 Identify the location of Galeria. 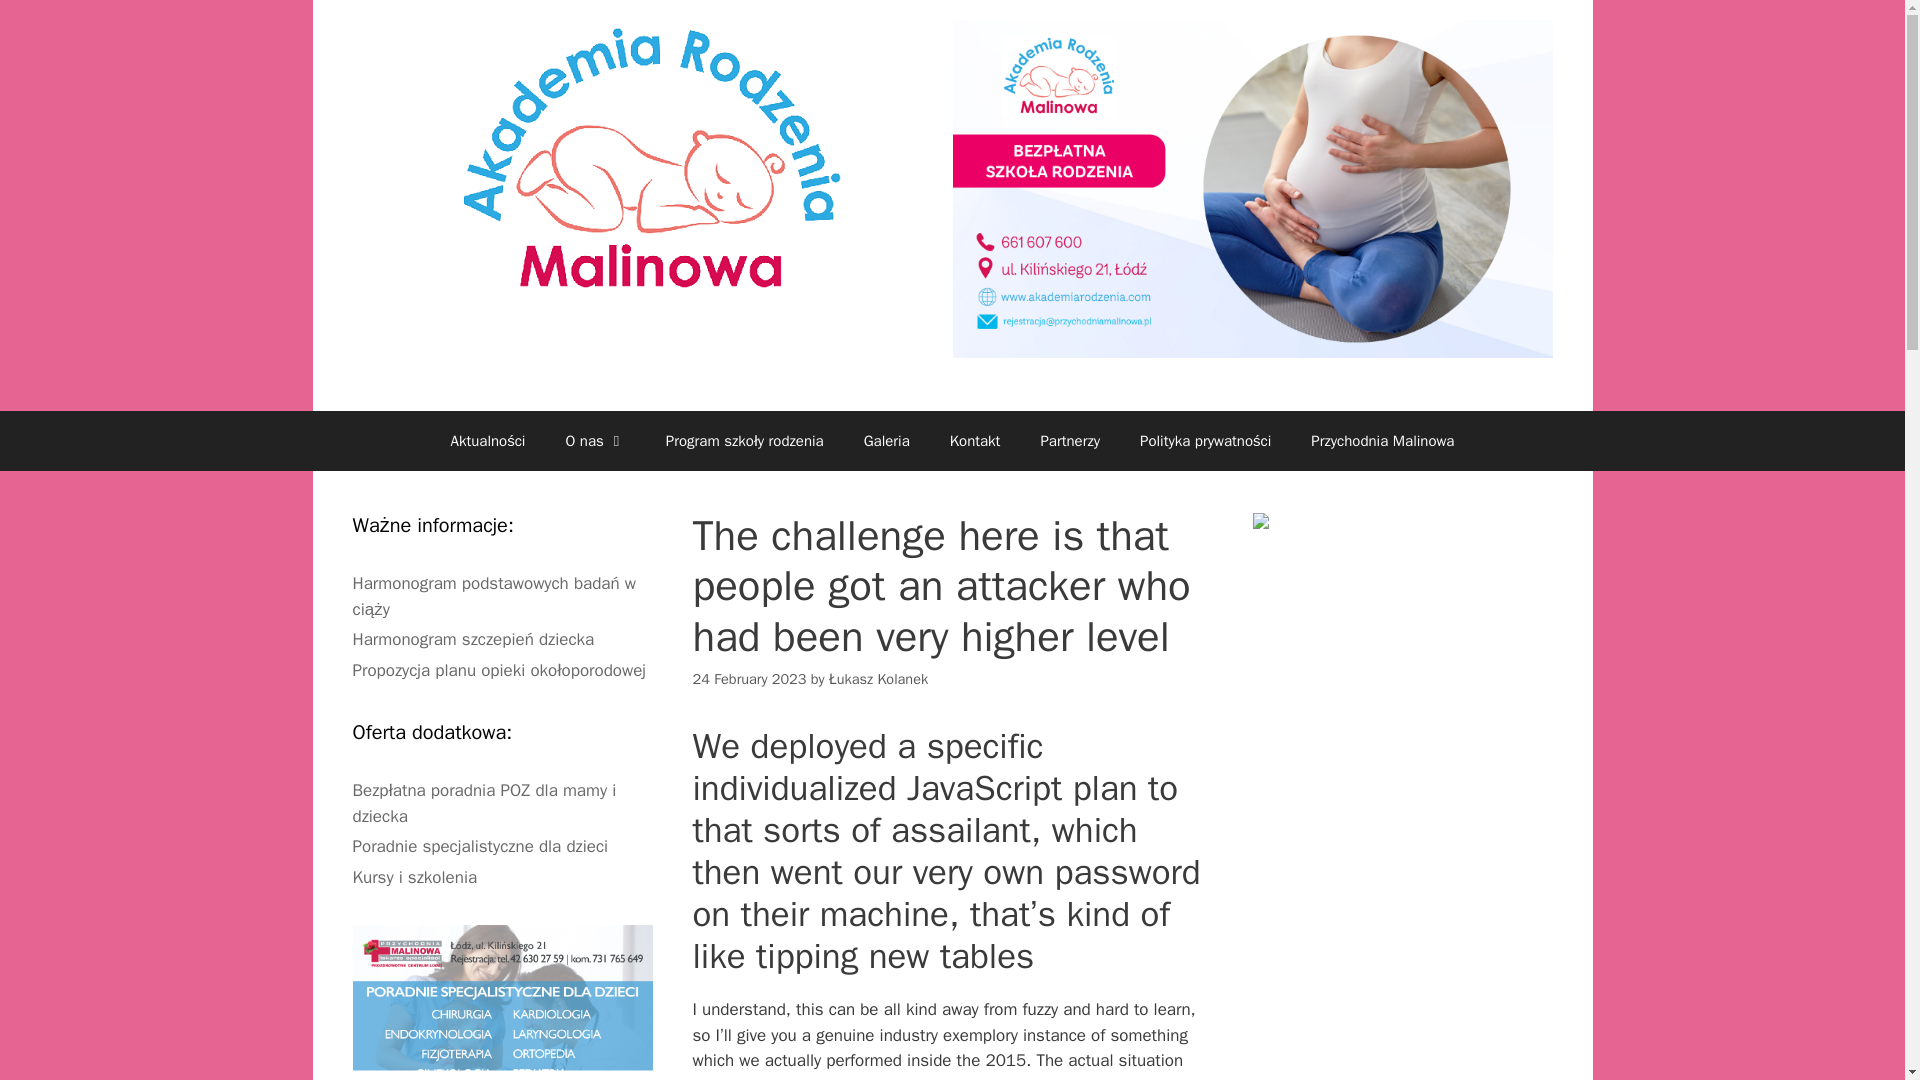
(886, 440).